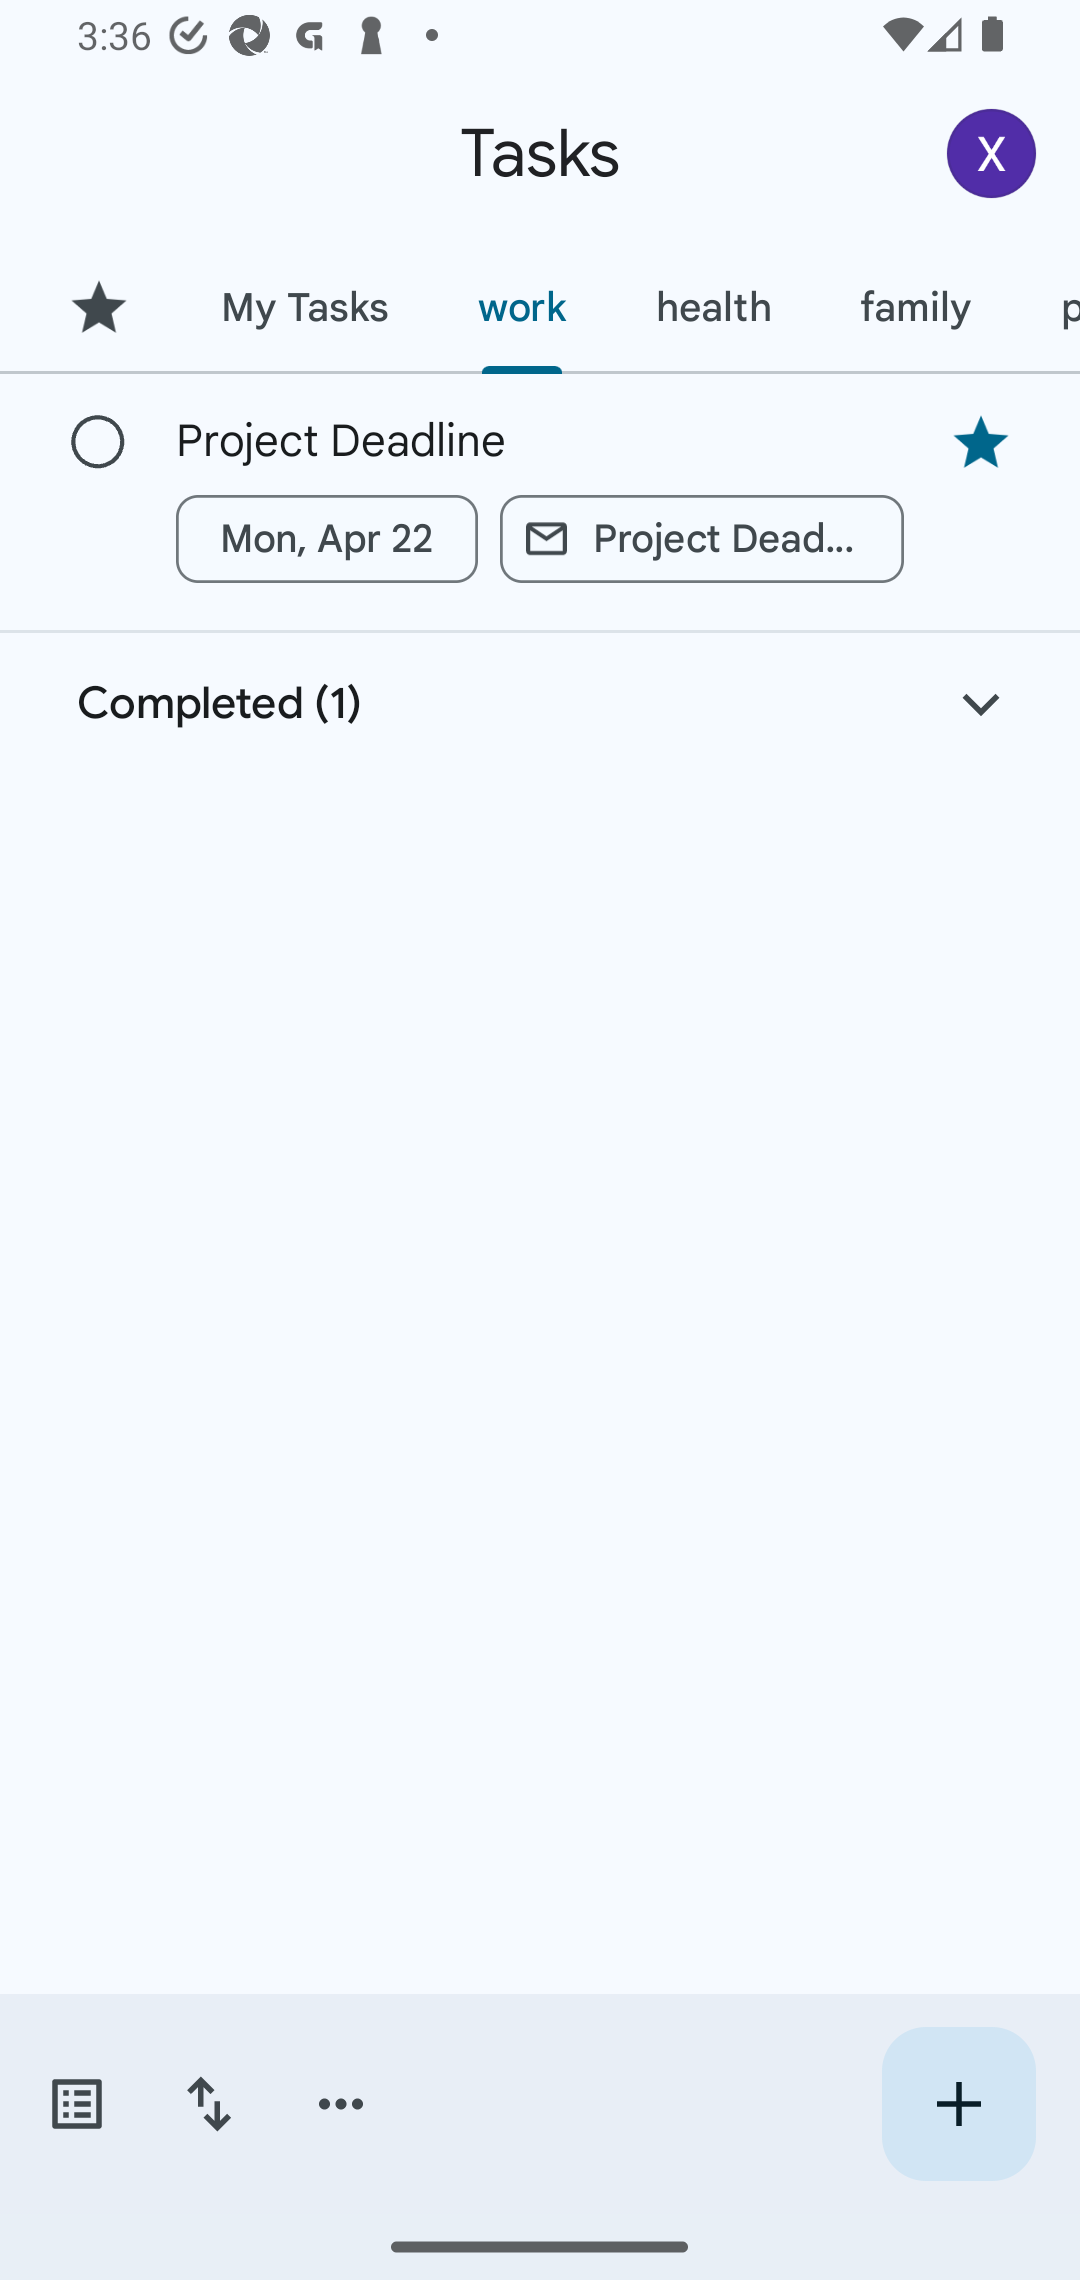  What do you see at coordinates (702, 538) in the screenshot?
I see `Project Deadline Related link` at bounding box center [702, 538].